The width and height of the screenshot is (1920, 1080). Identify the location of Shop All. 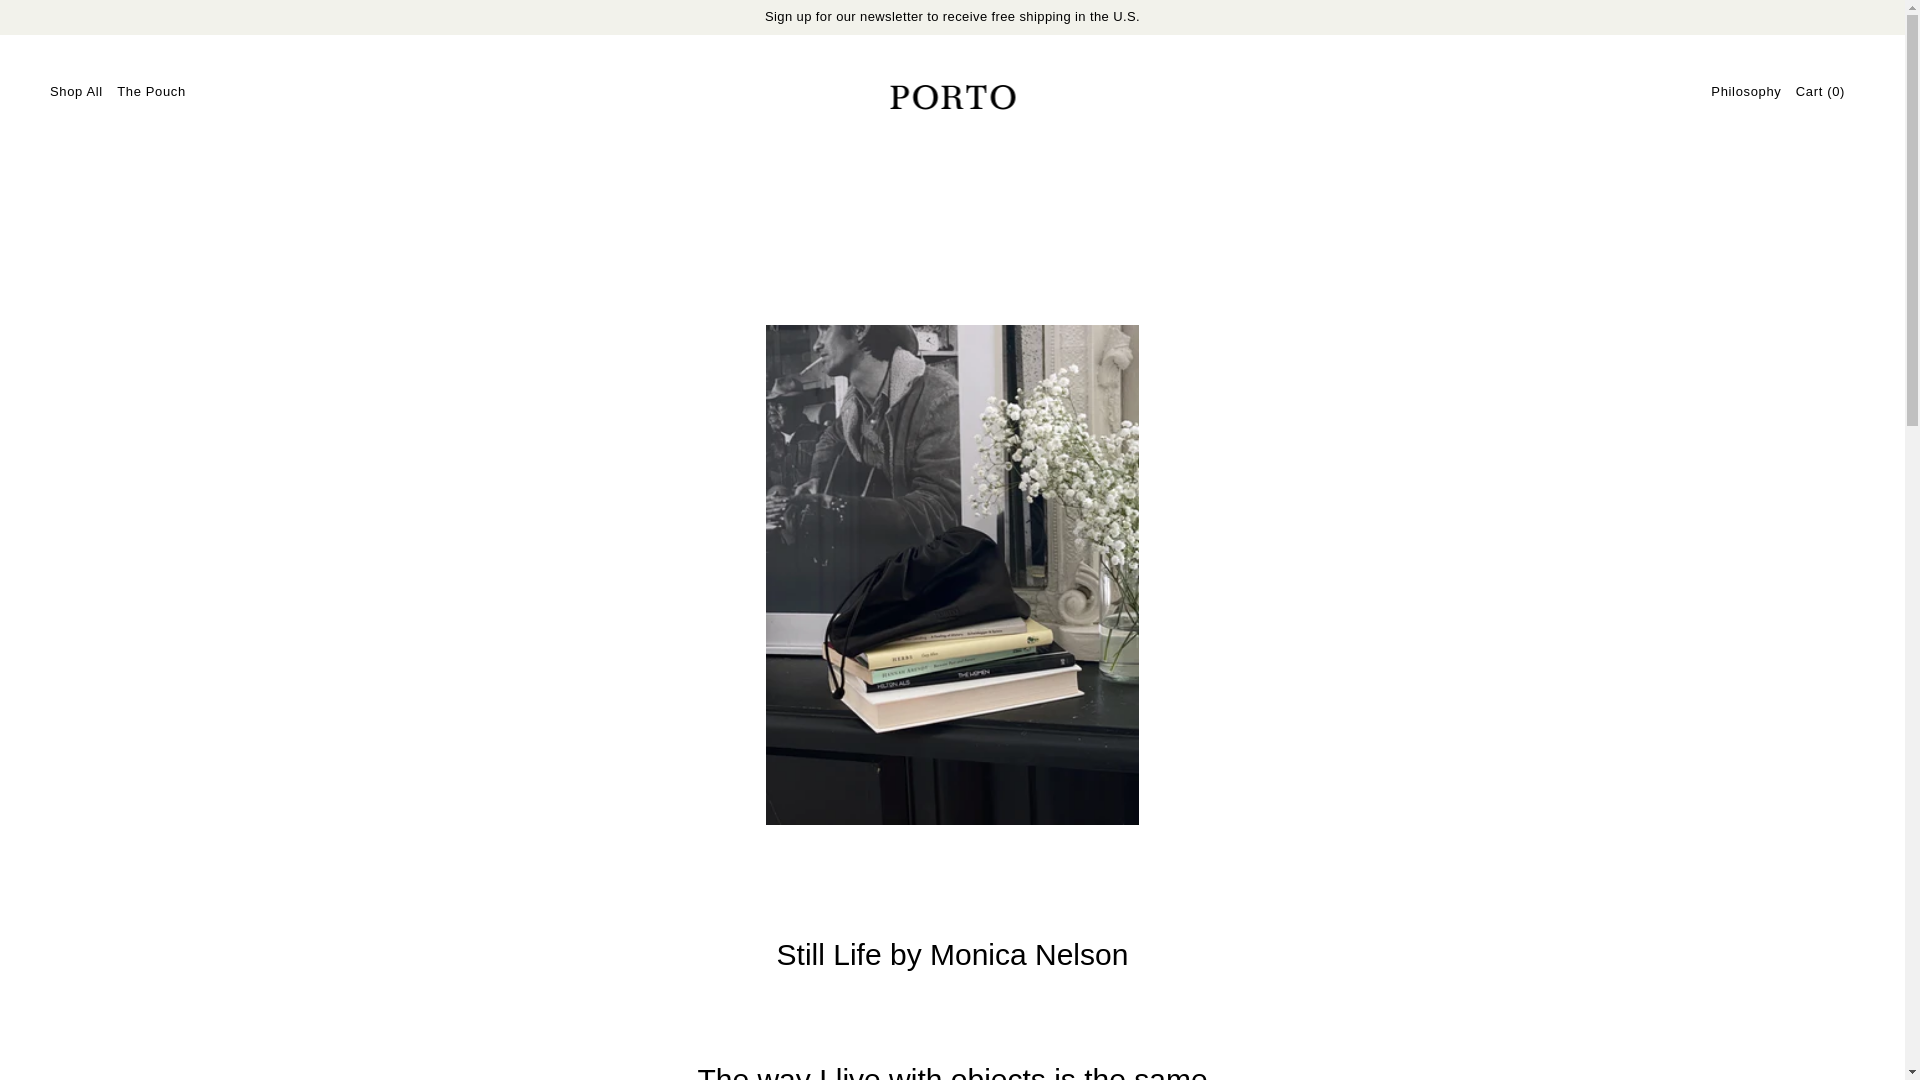
(76, 92).